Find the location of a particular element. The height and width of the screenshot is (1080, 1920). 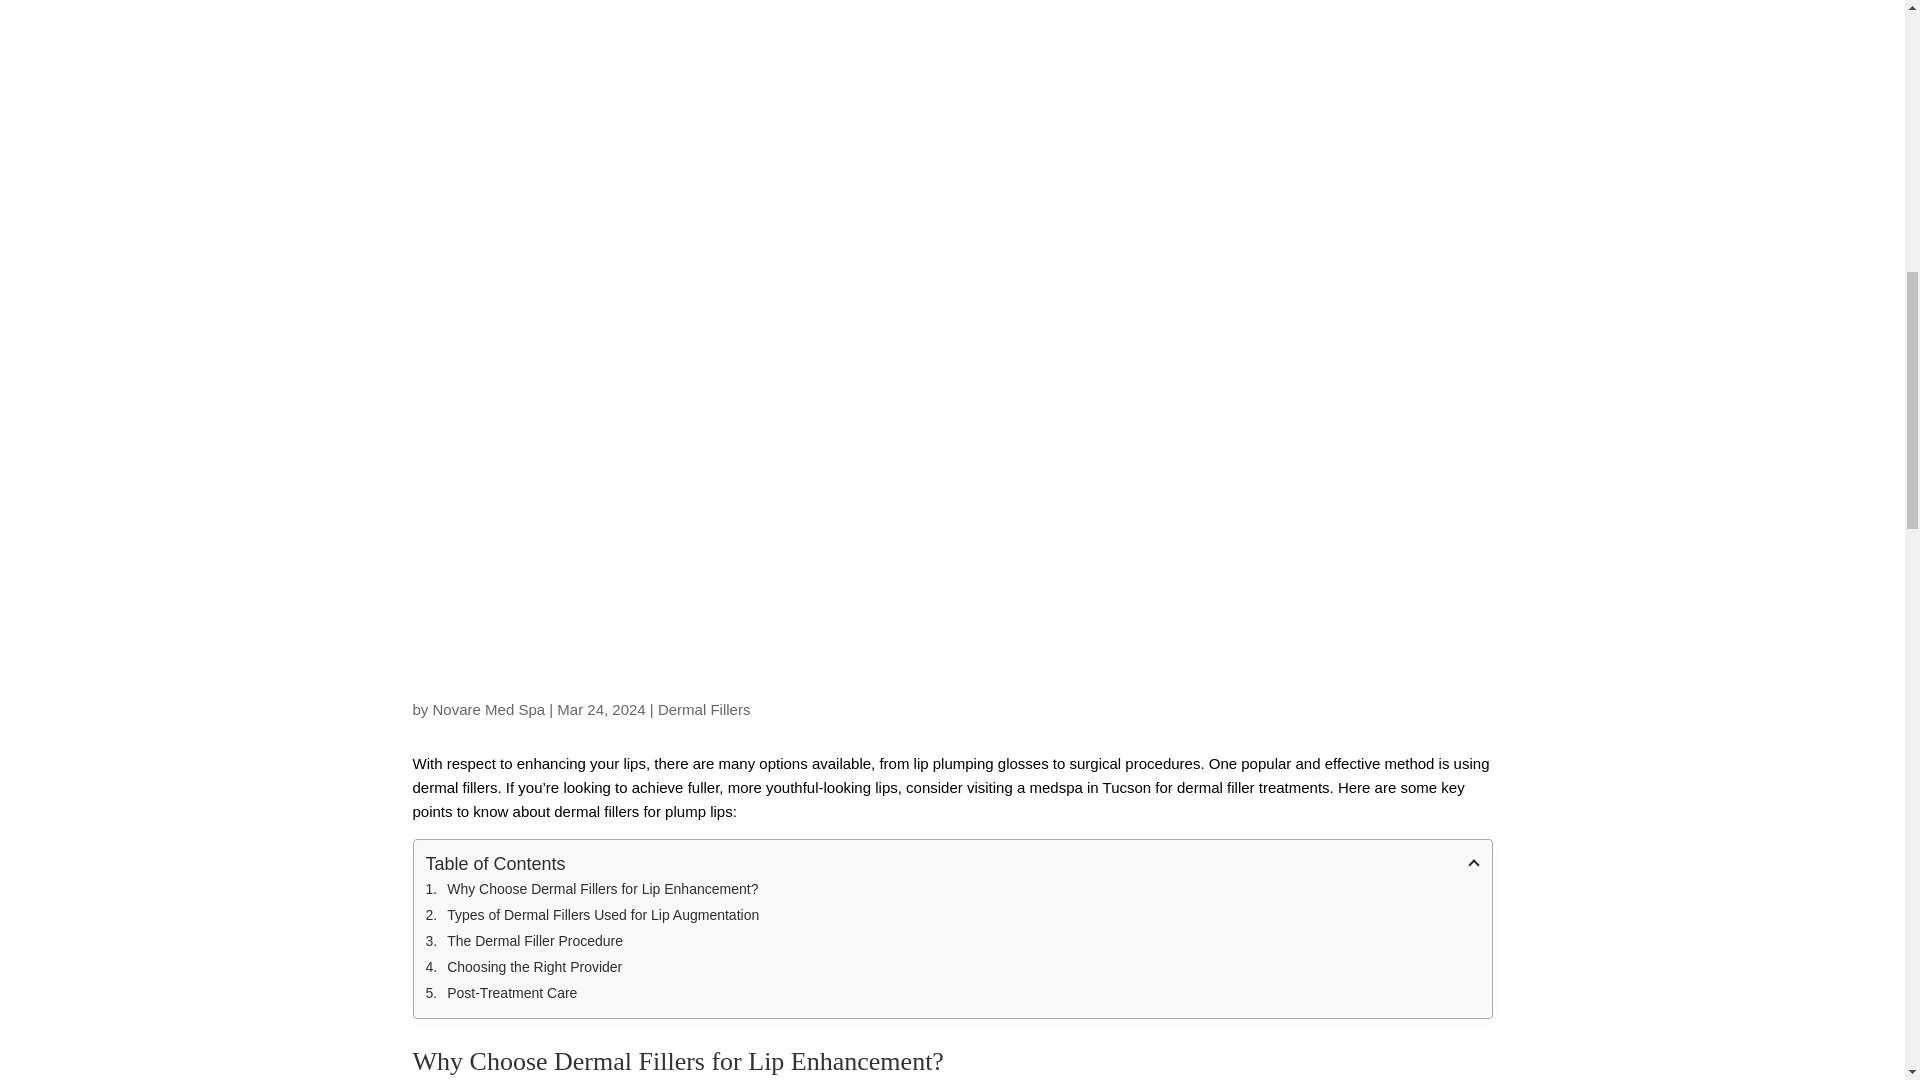

Dermal Fillers is located at coordinates (704, 709).